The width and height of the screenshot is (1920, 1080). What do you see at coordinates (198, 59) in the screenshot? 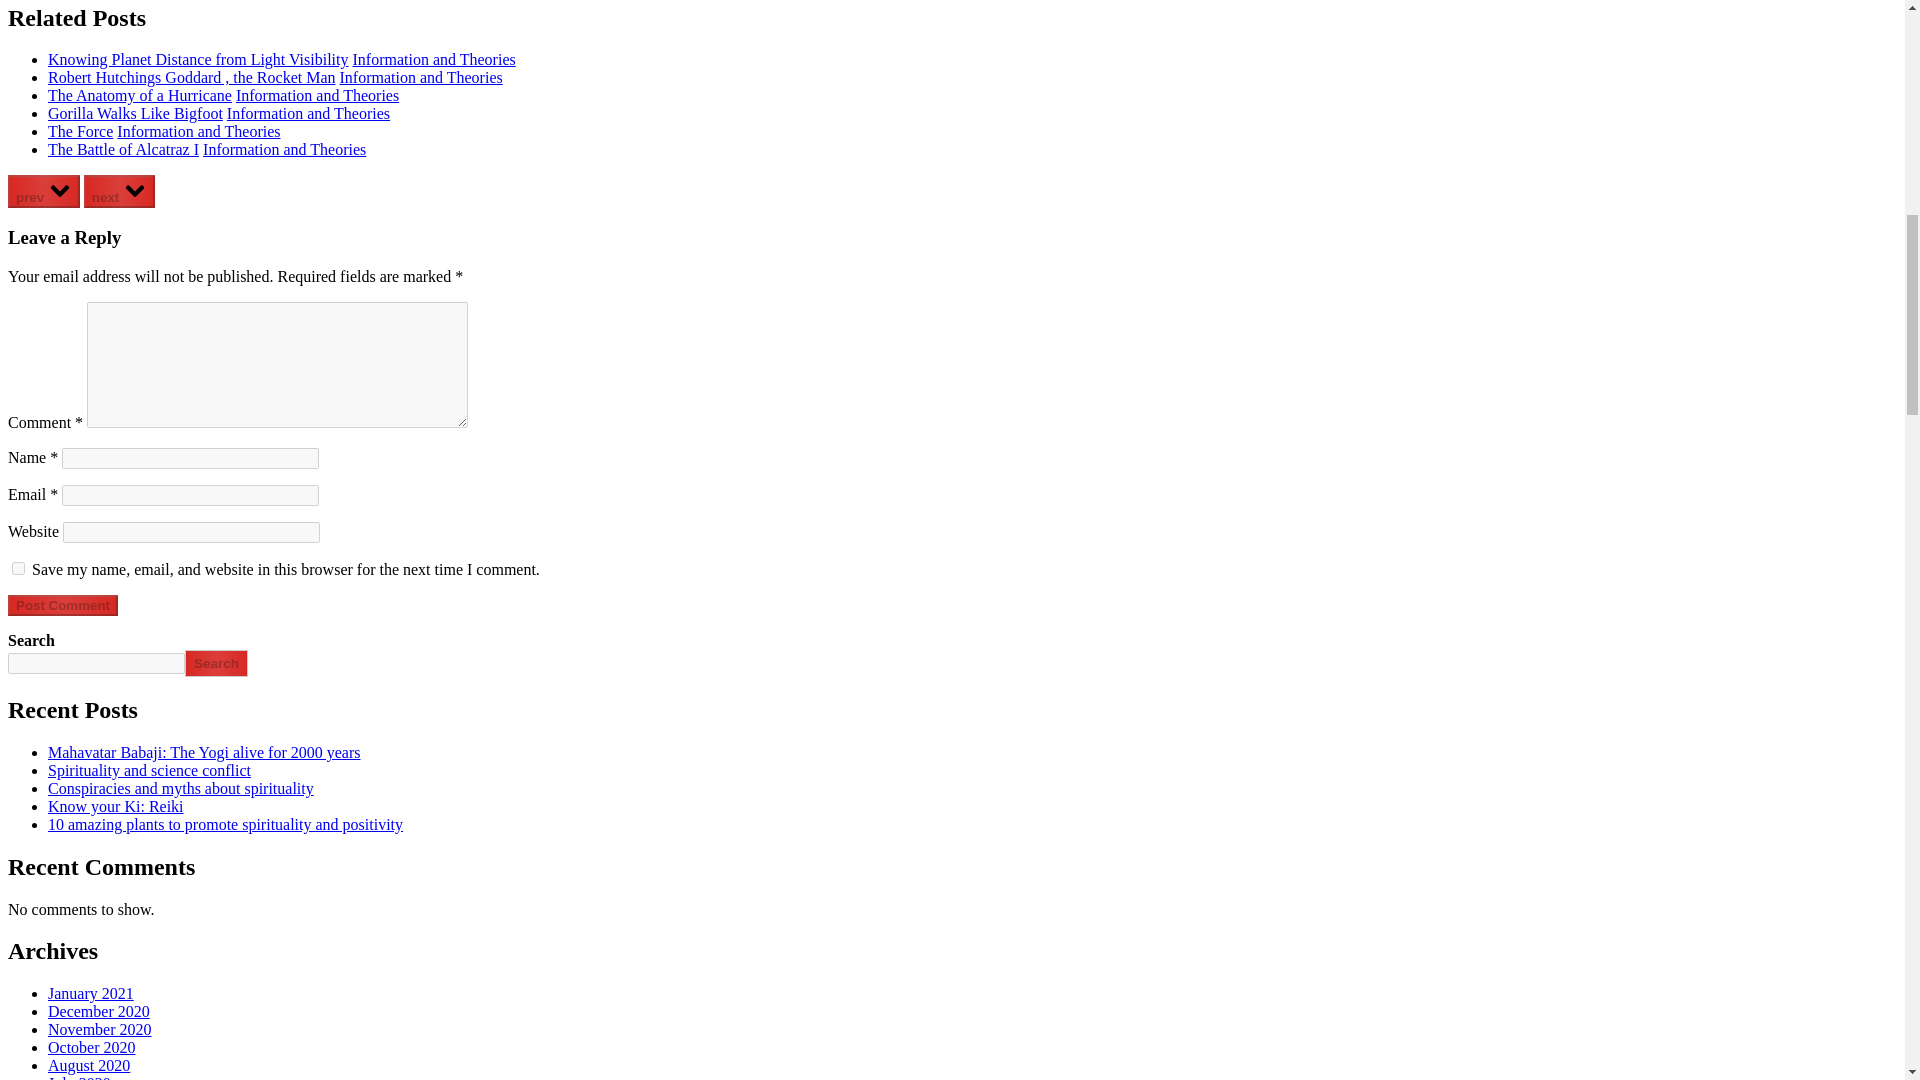
I see `Knowing Planet Distance from Light Visibility` at bounding box center [198, 59].